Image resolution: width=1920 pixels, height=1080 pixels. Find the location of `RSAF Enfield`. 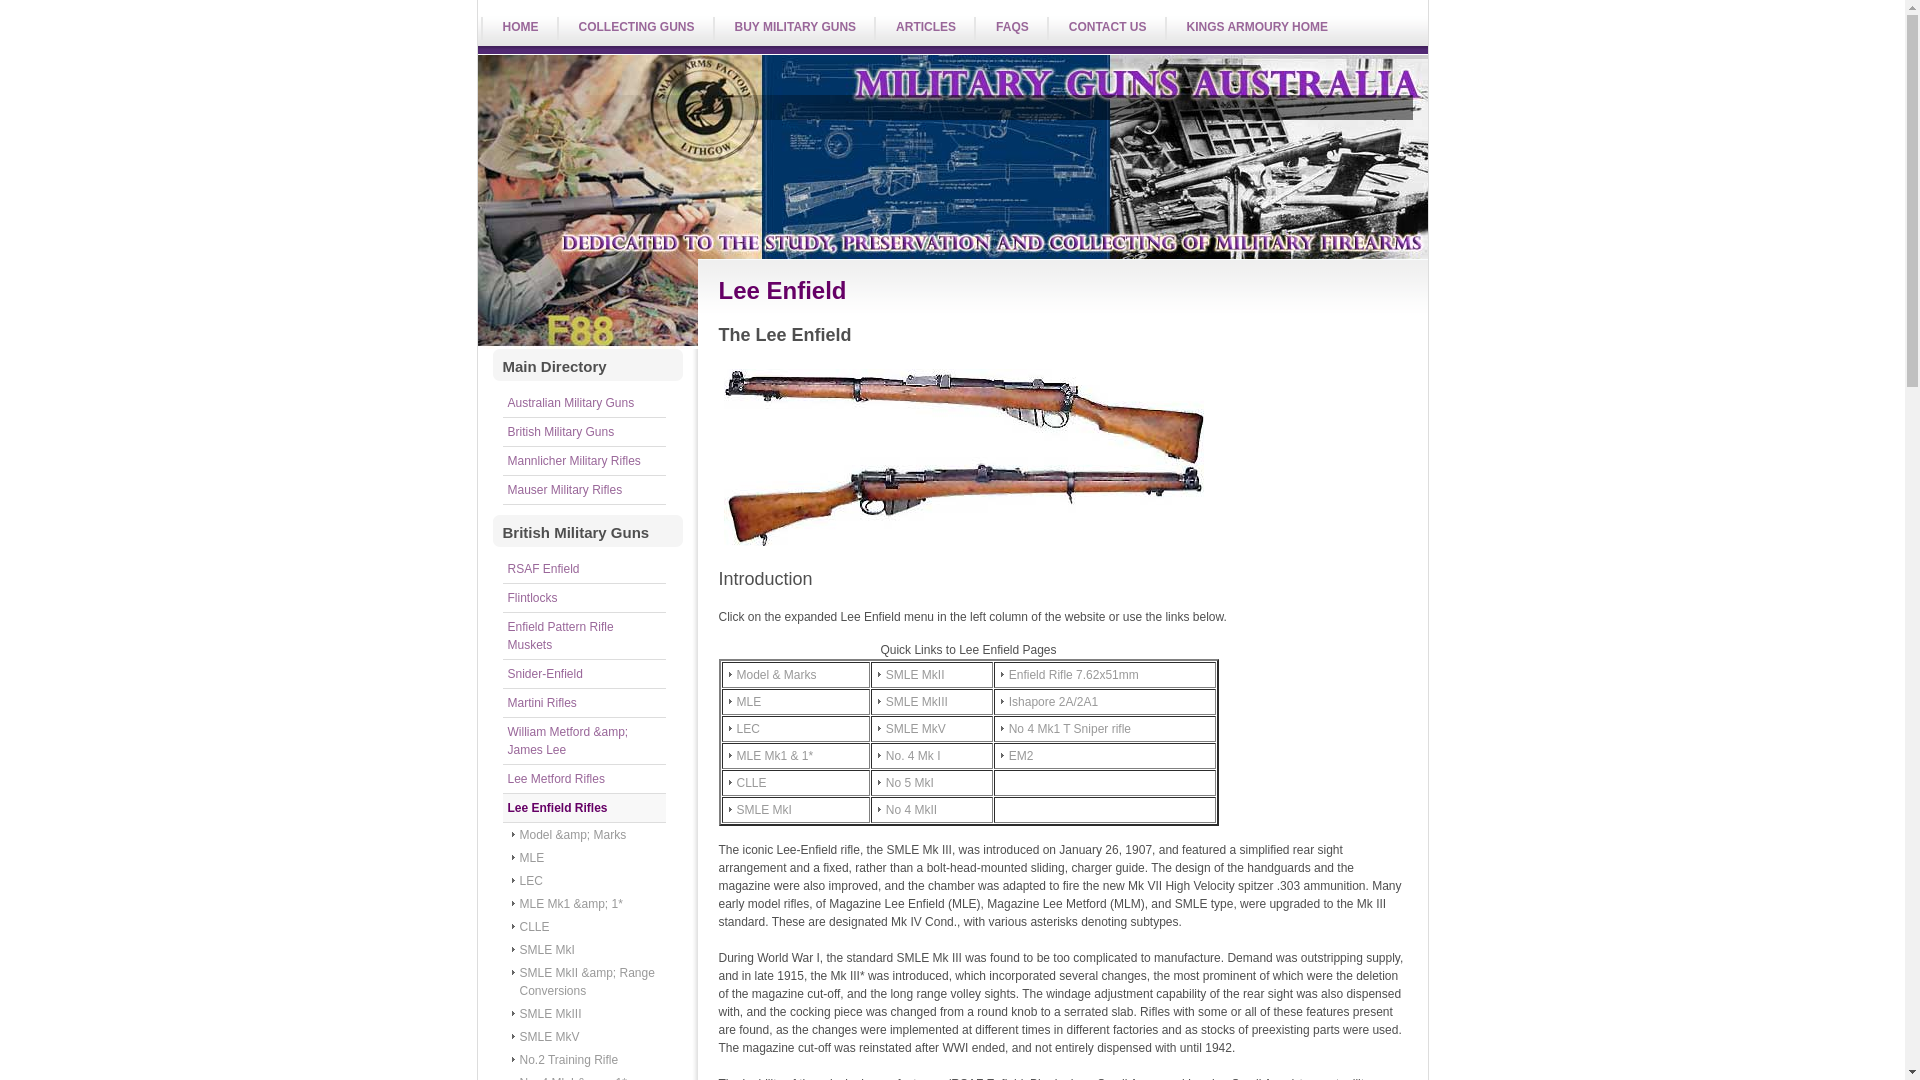

RSAF Enfield is located at coordinates (584, 570).